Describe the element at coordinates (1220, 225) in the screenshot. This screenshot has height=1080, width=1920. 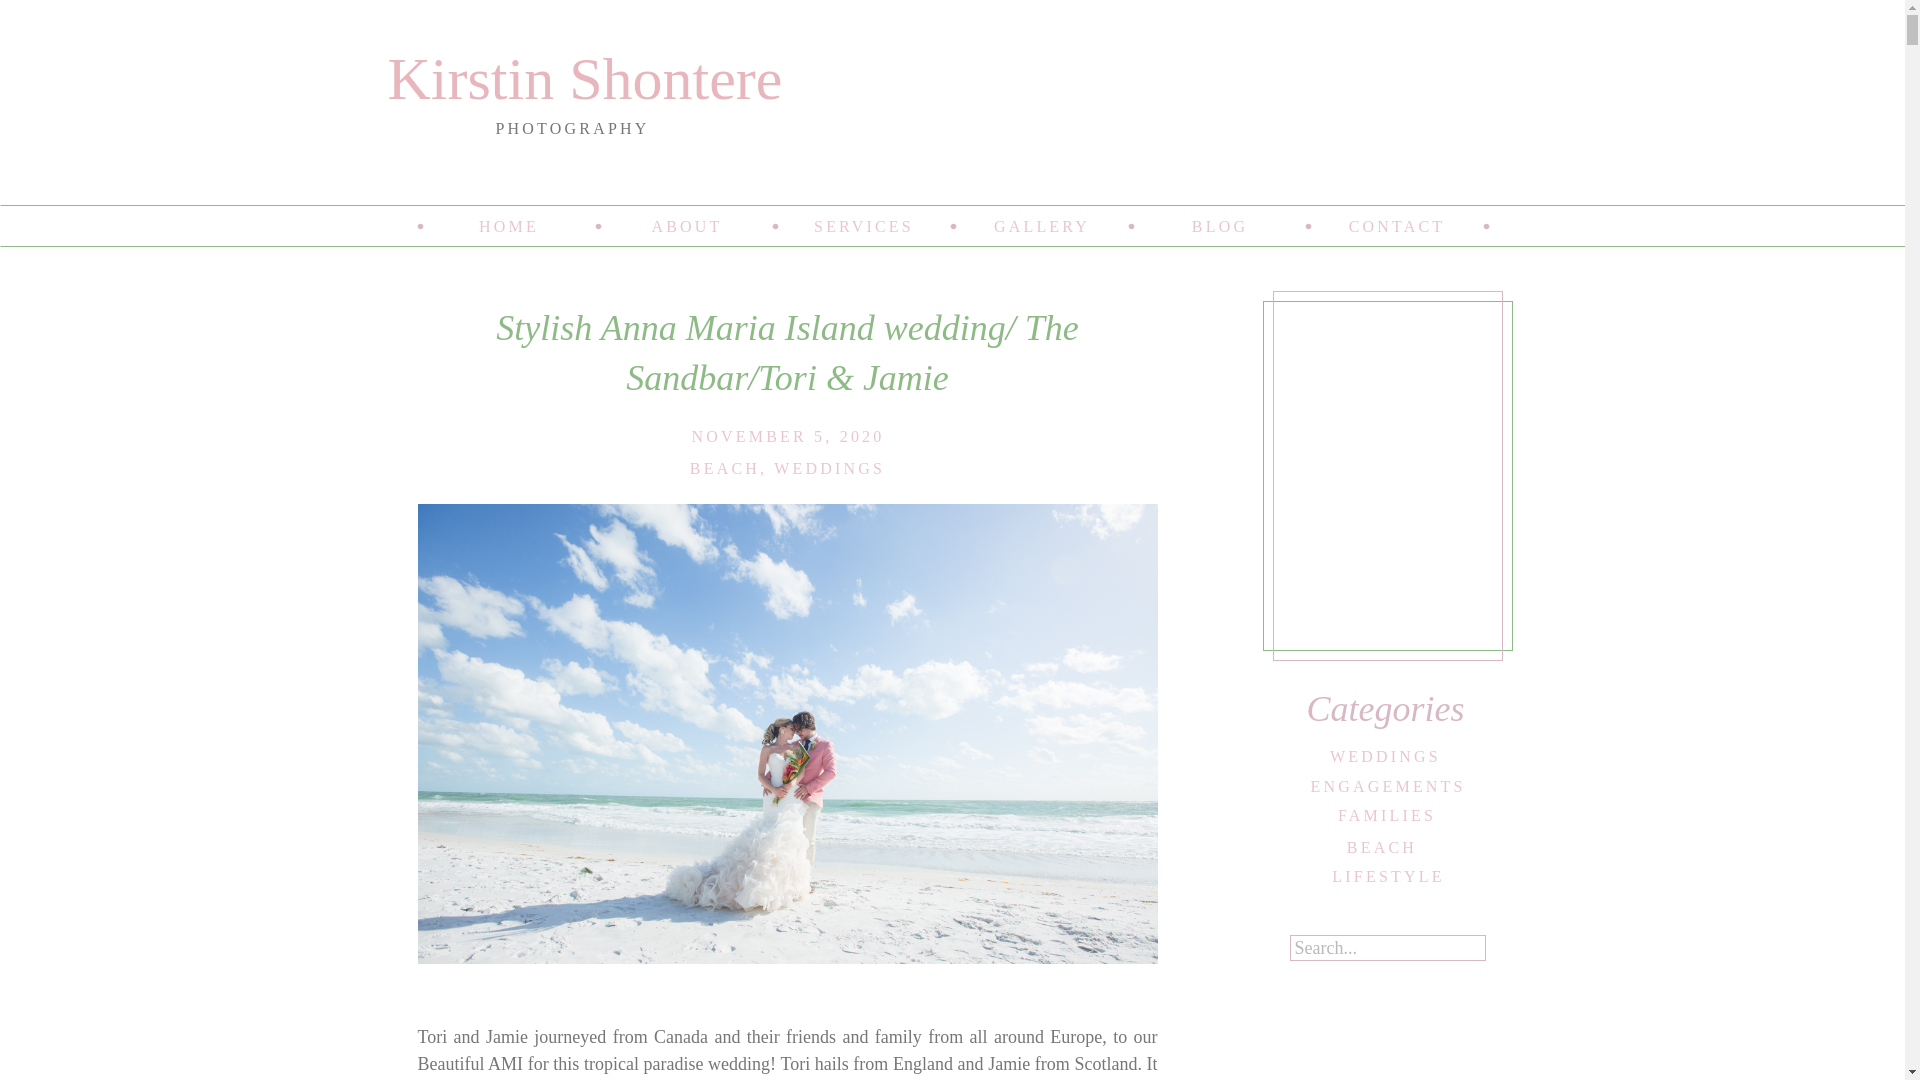
I see `BLOG` at that location.